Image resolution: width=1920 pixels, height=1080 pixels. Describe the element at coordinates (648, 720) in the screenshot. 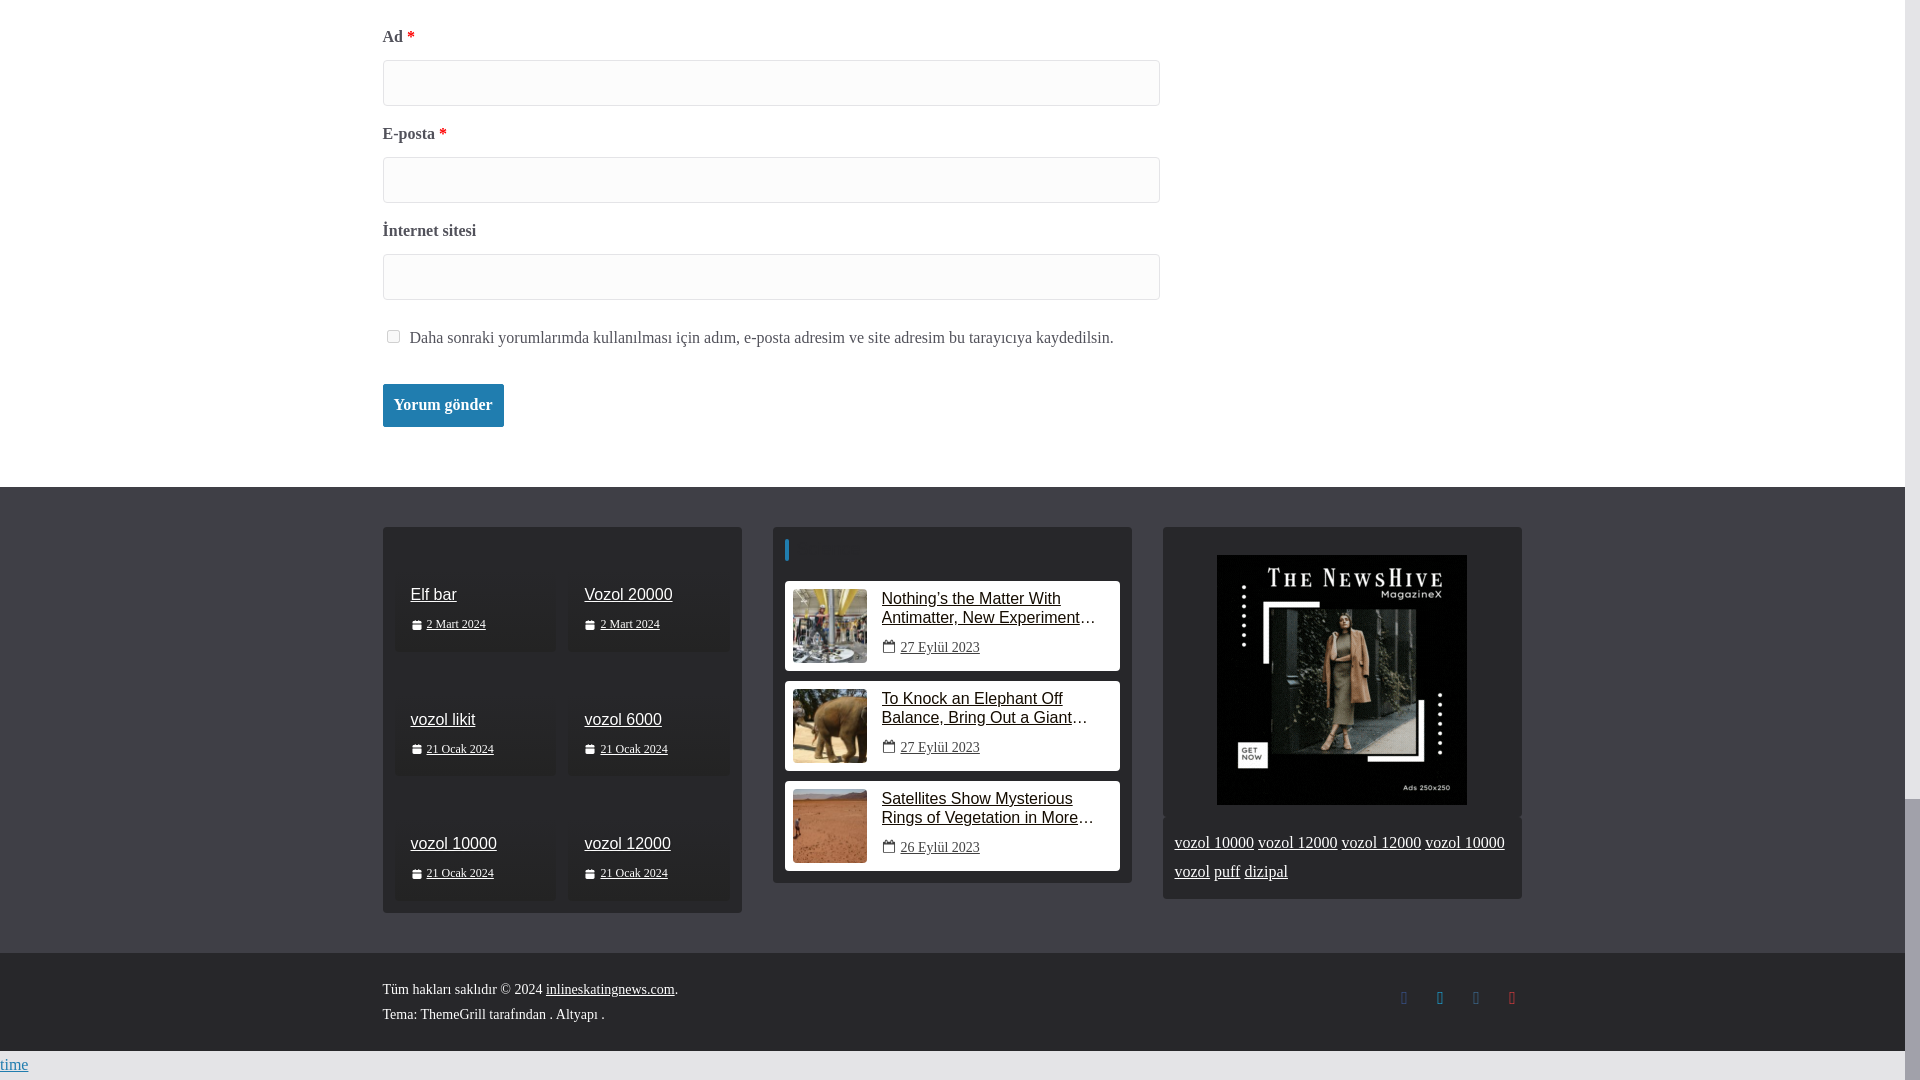

I see `vozol 6000` at that location.